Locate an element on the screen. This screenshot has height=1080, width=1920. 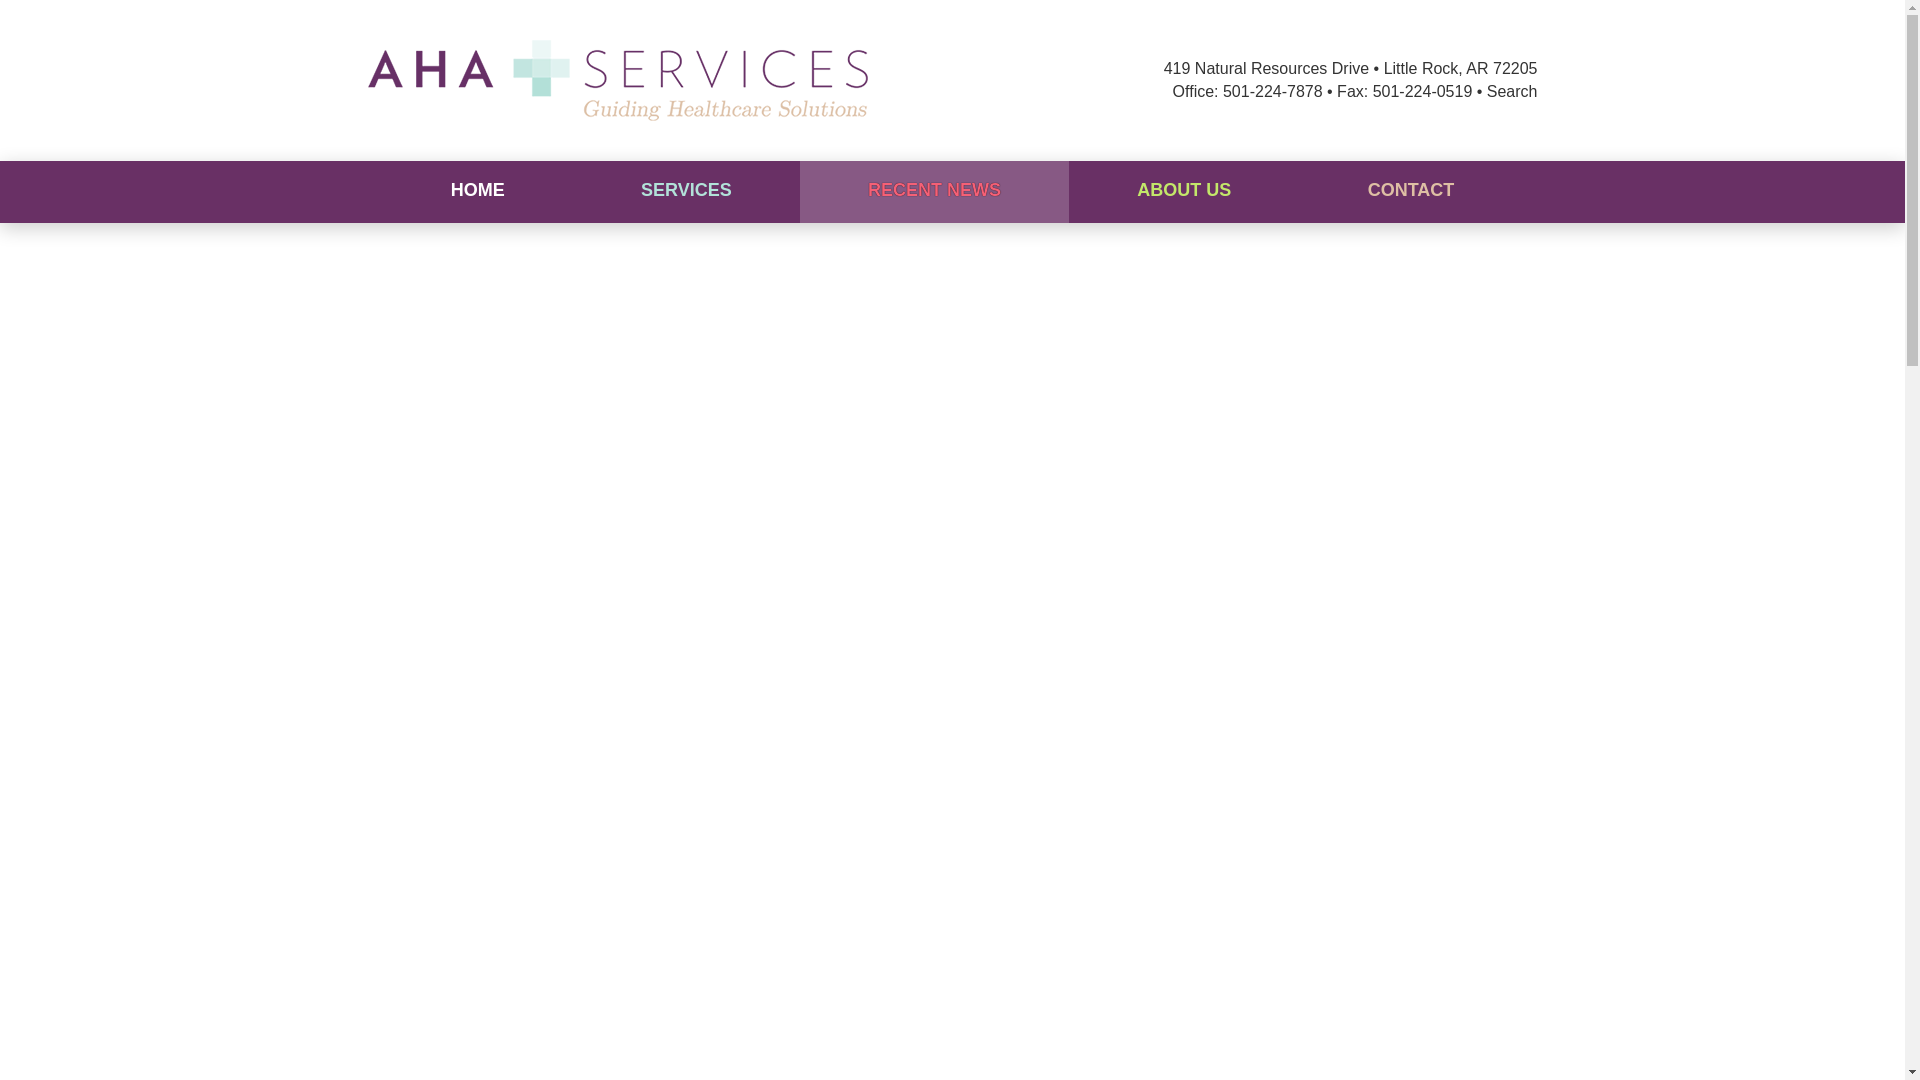
HOME is located at coordinates (477, 191).